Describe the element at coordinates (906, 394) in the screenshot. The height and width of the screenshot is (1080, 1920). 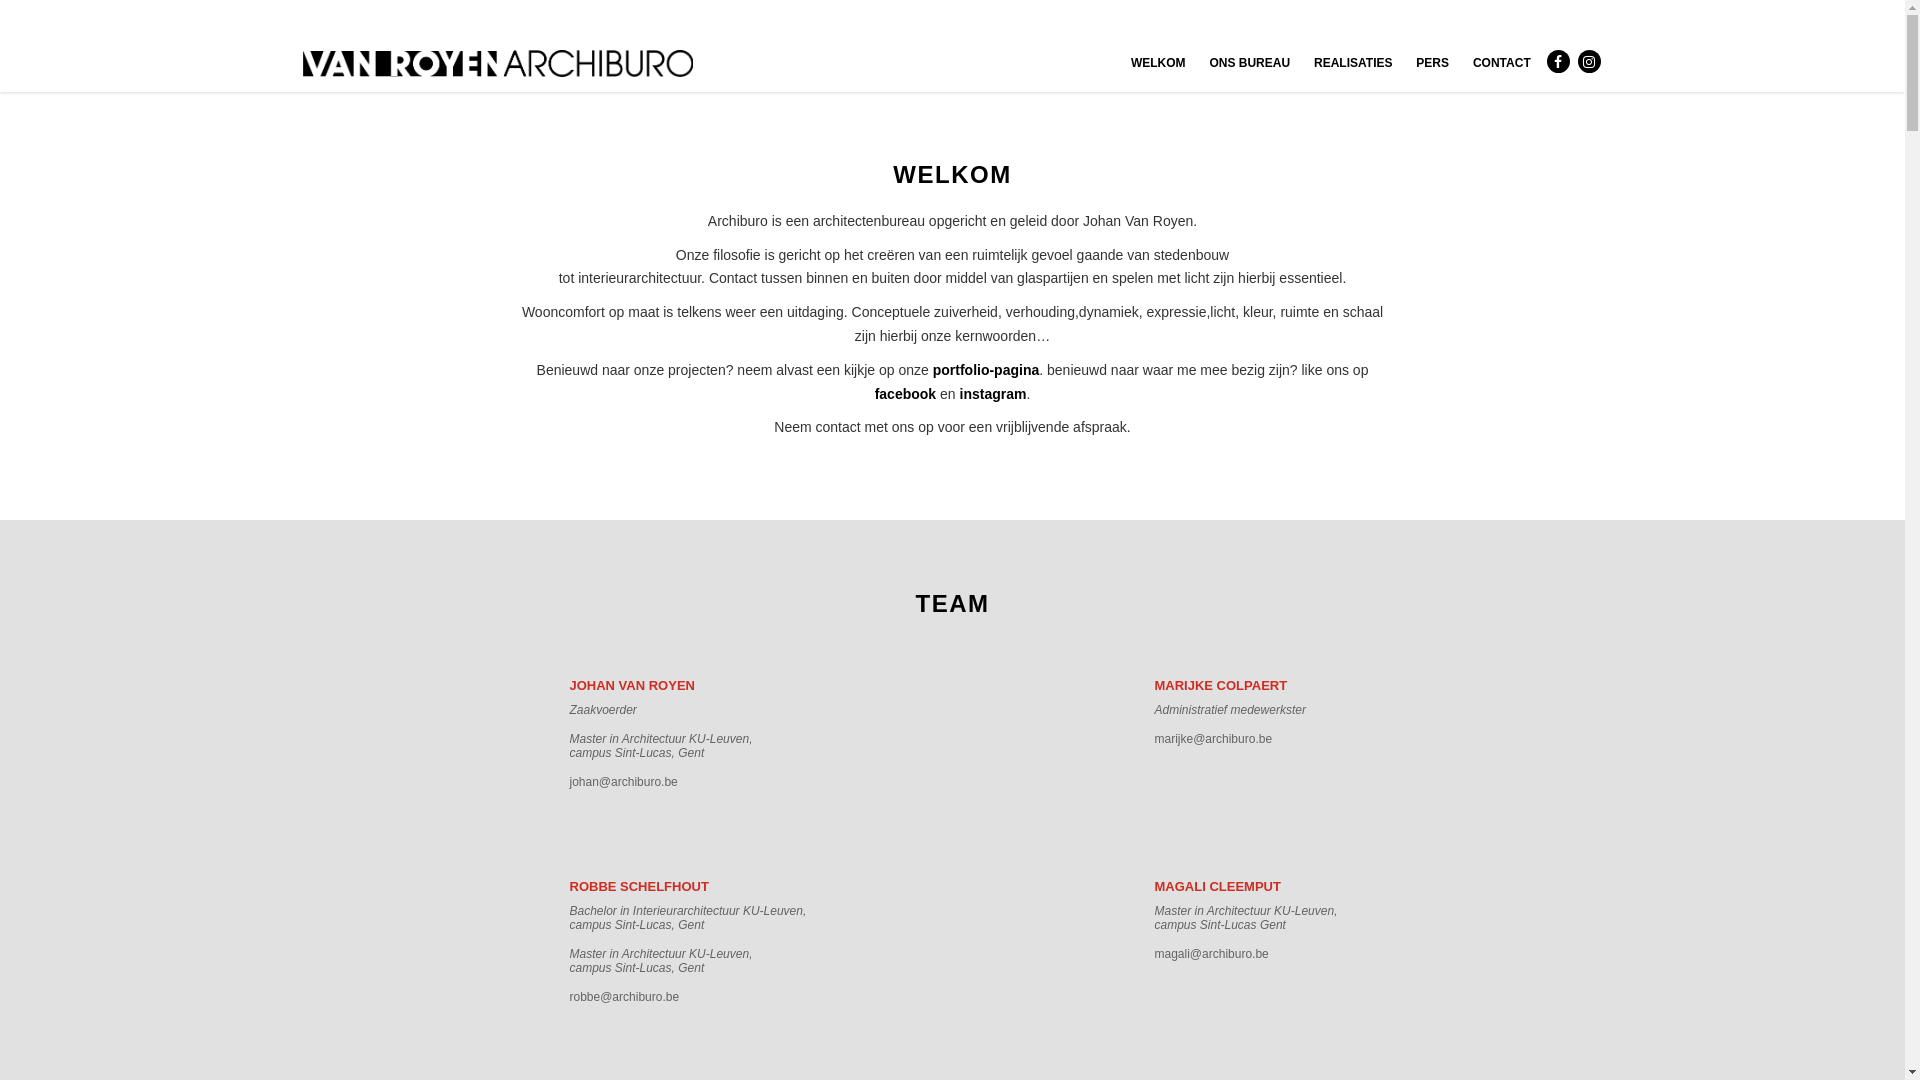
I see `facebook` at that location.